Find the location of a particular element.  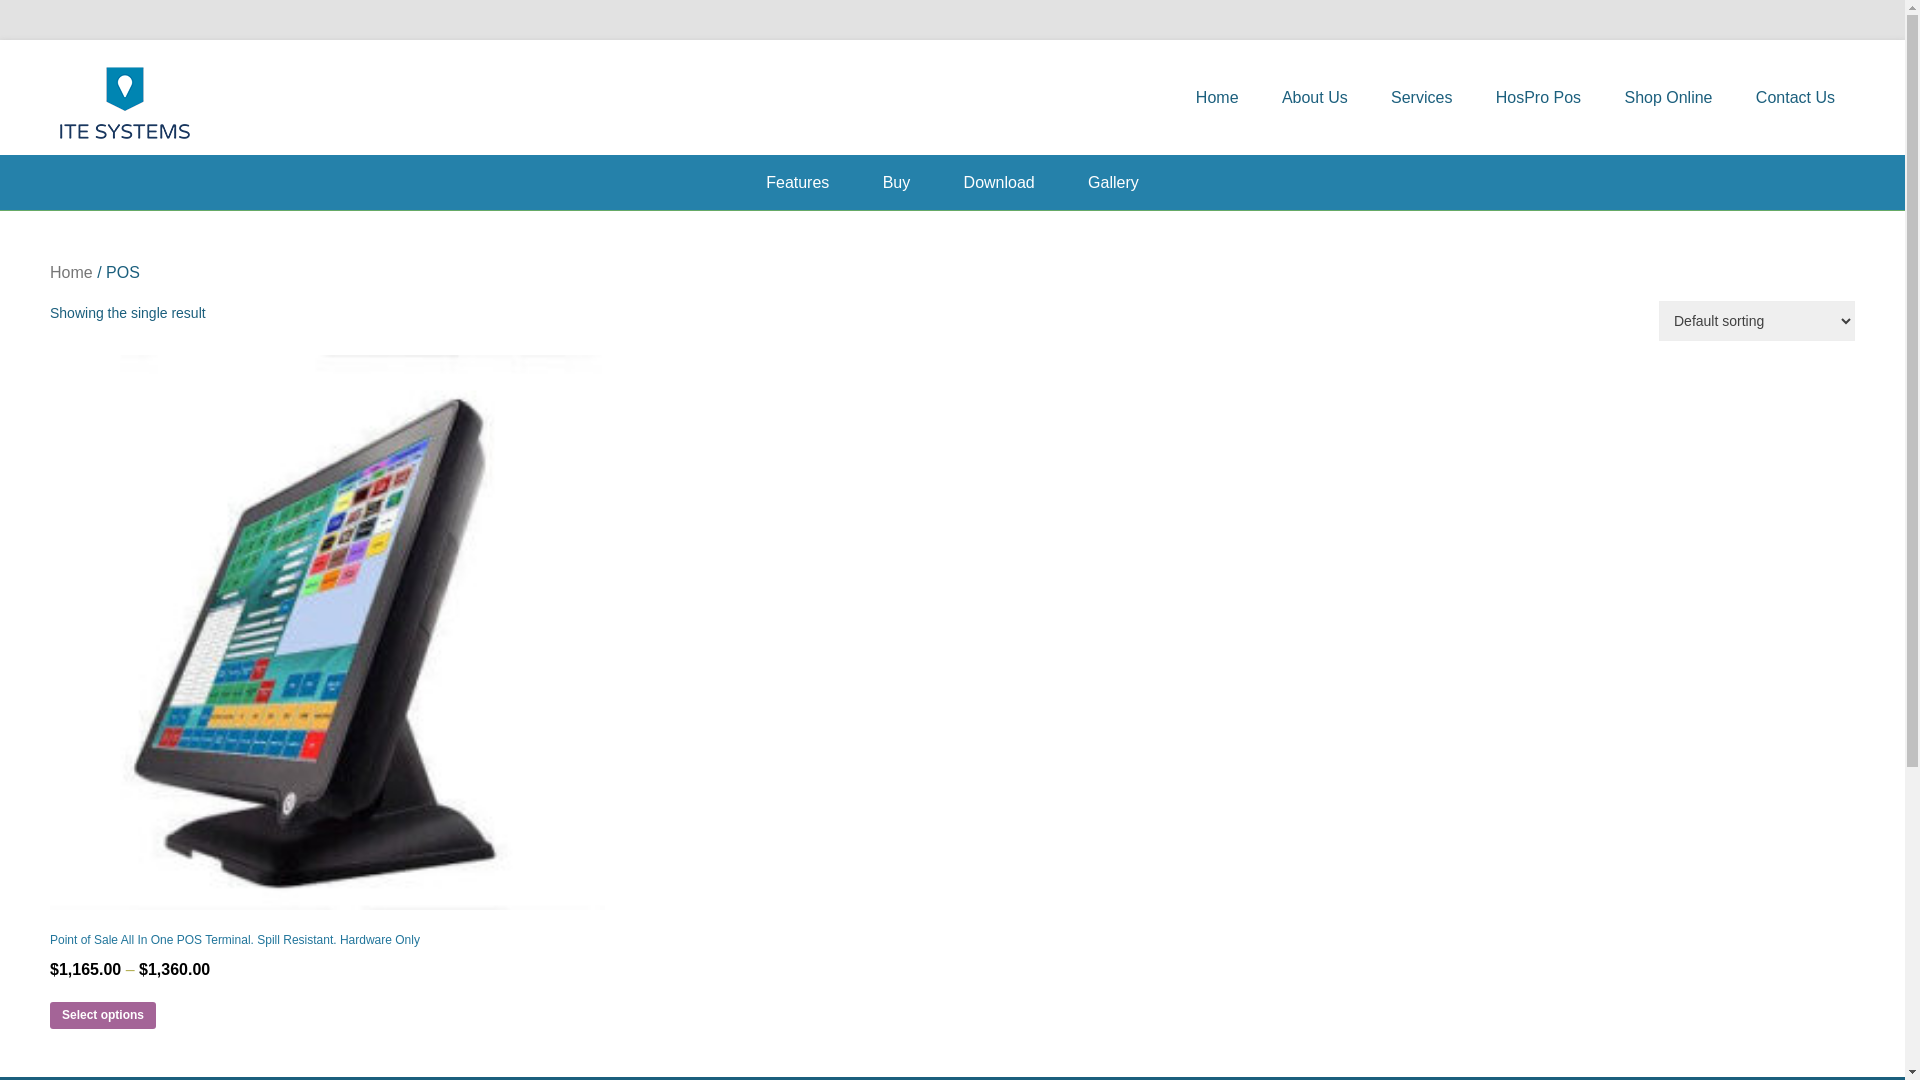

About Us is located at coordinates (1315, 98).